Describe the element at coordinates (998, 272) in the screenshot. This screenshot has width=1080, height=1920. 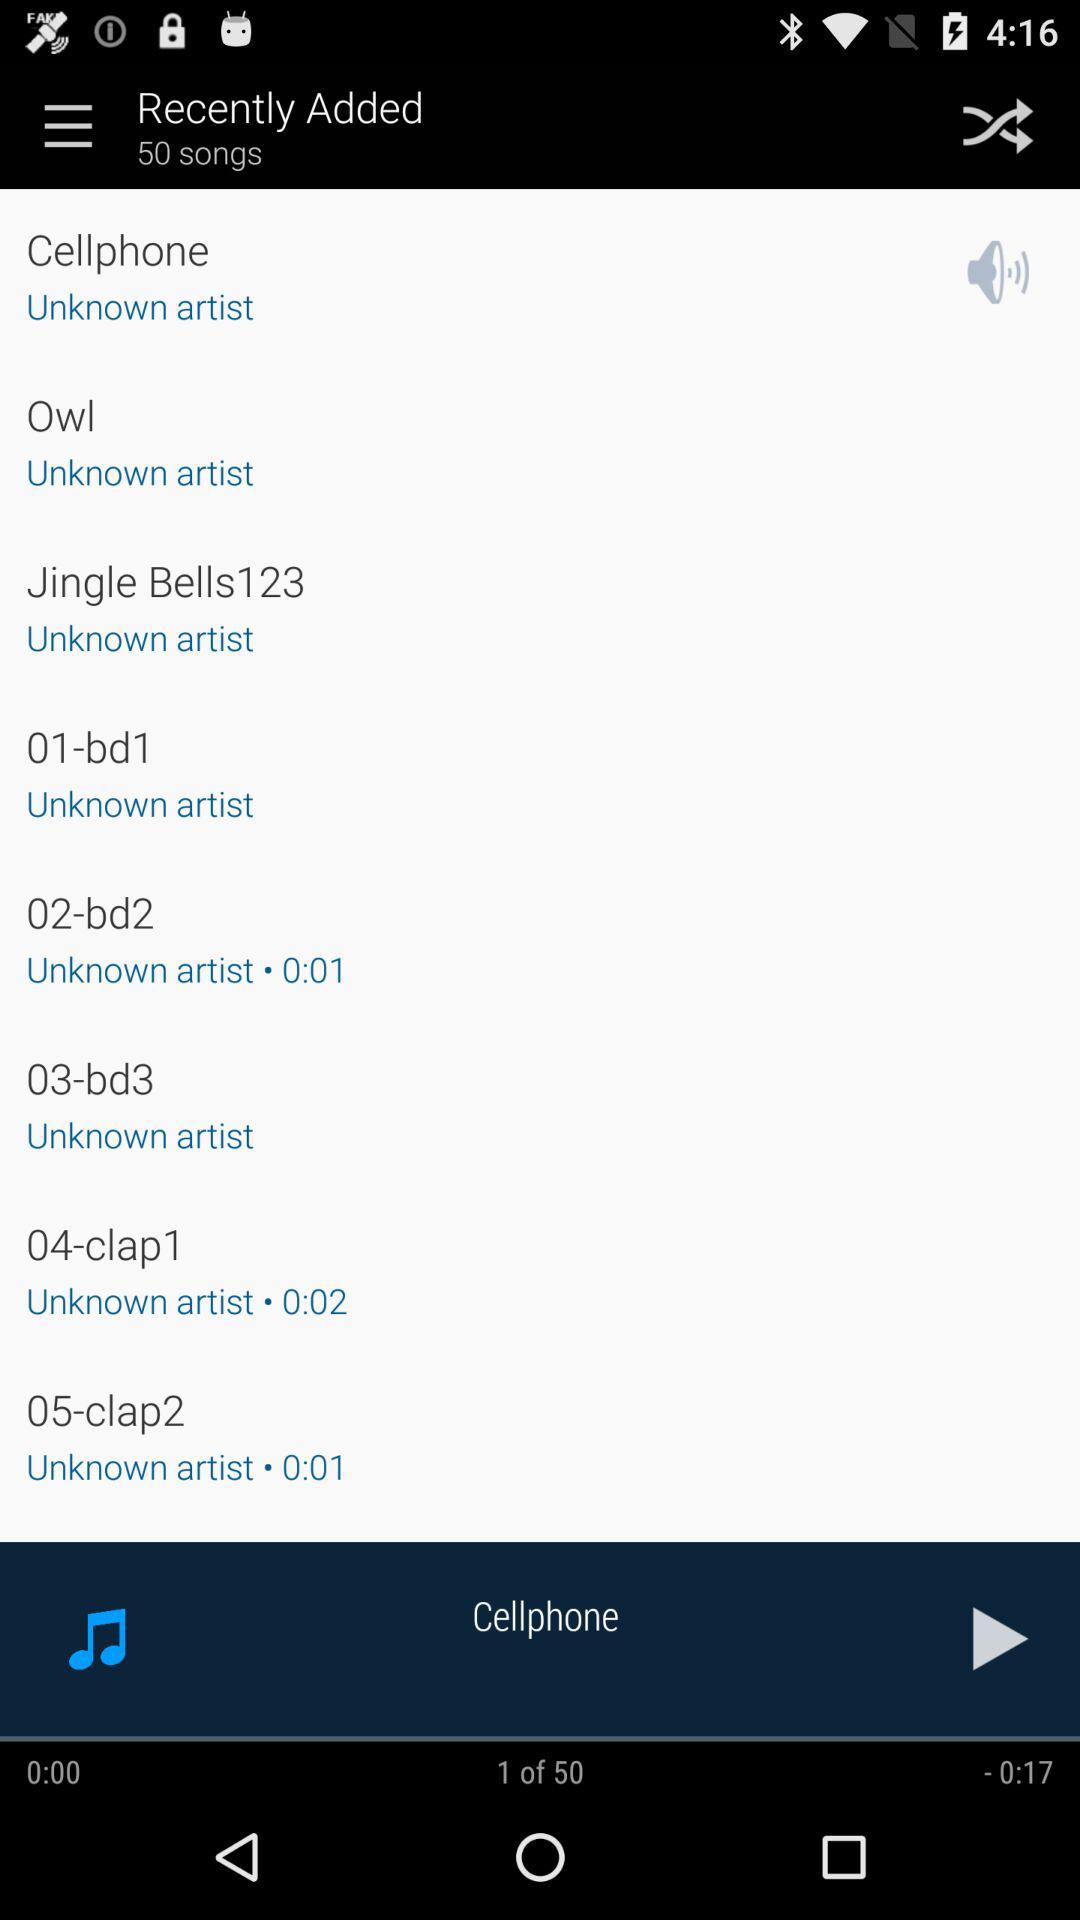
I see `open the icon to the right of unknown artist` at that location.